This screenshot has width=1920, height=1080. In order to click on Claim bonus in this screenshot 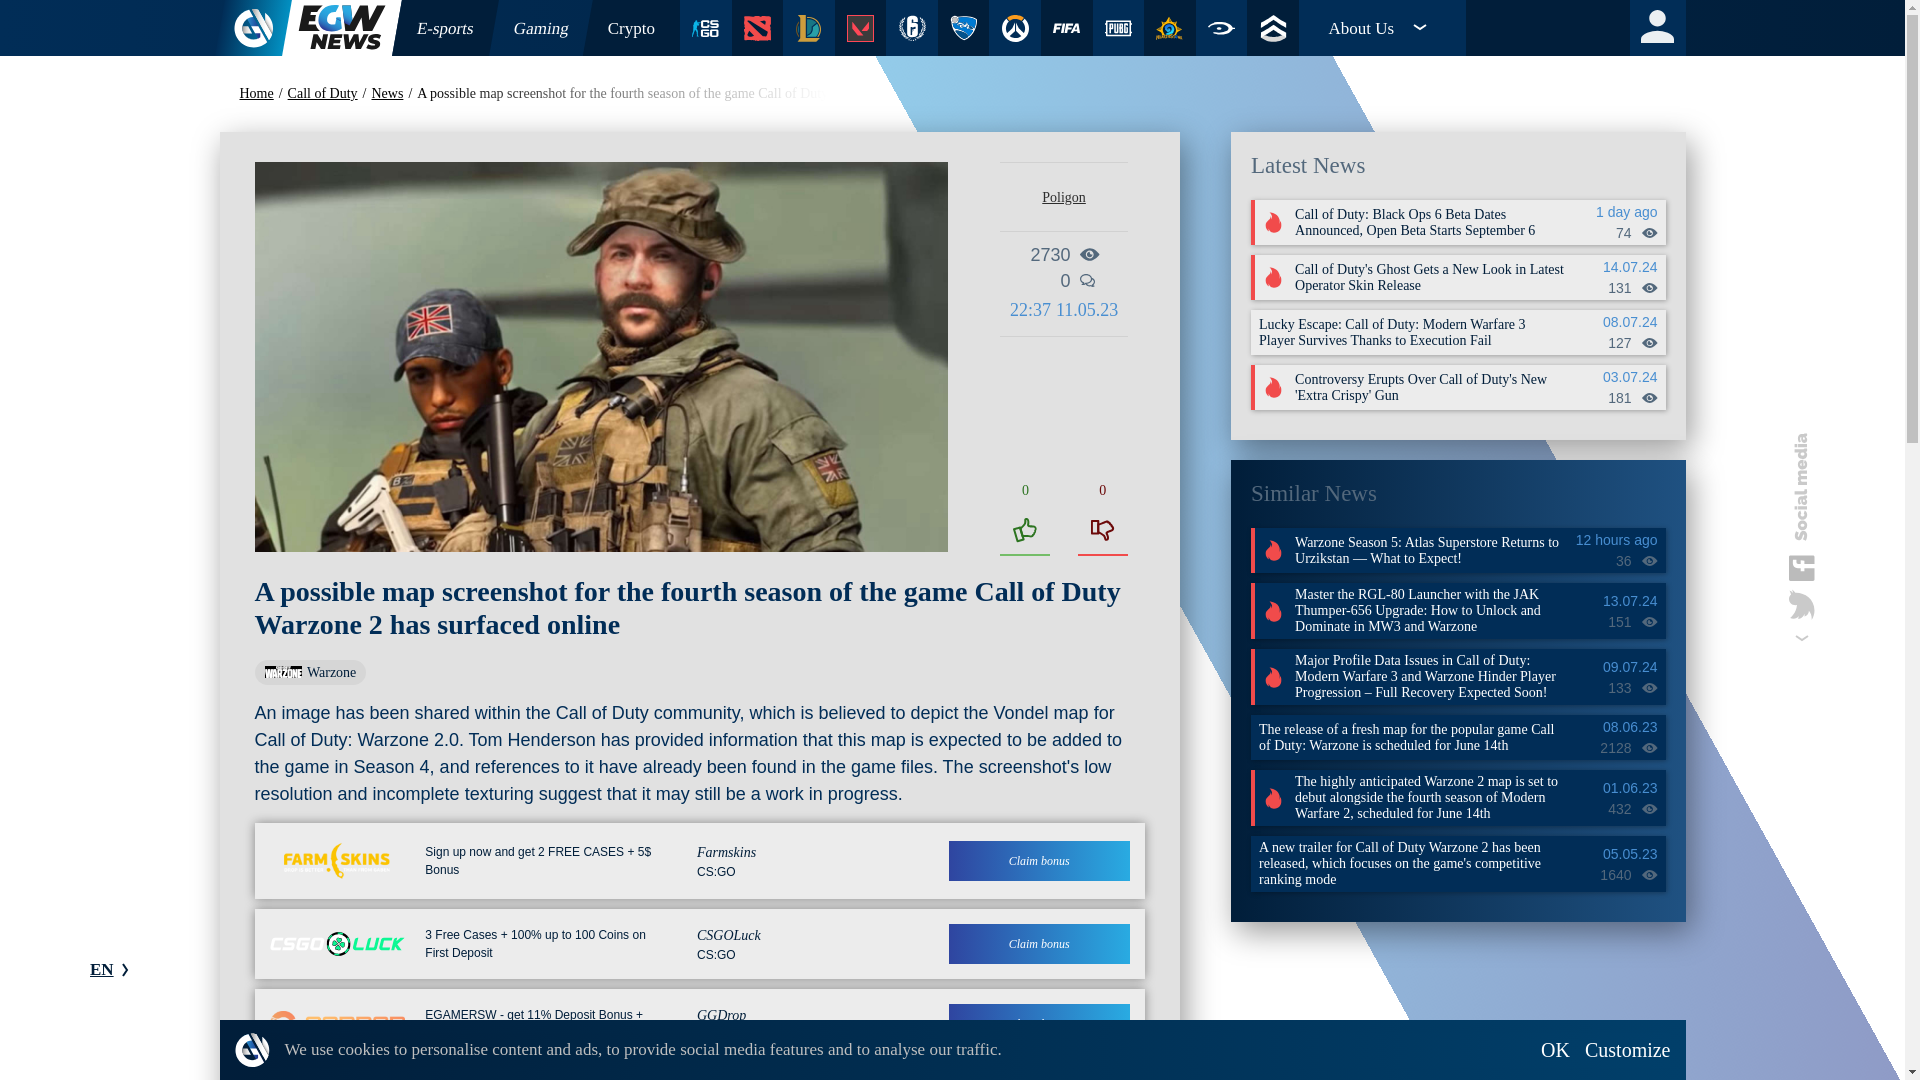, I will do `click(1039, 861)`.